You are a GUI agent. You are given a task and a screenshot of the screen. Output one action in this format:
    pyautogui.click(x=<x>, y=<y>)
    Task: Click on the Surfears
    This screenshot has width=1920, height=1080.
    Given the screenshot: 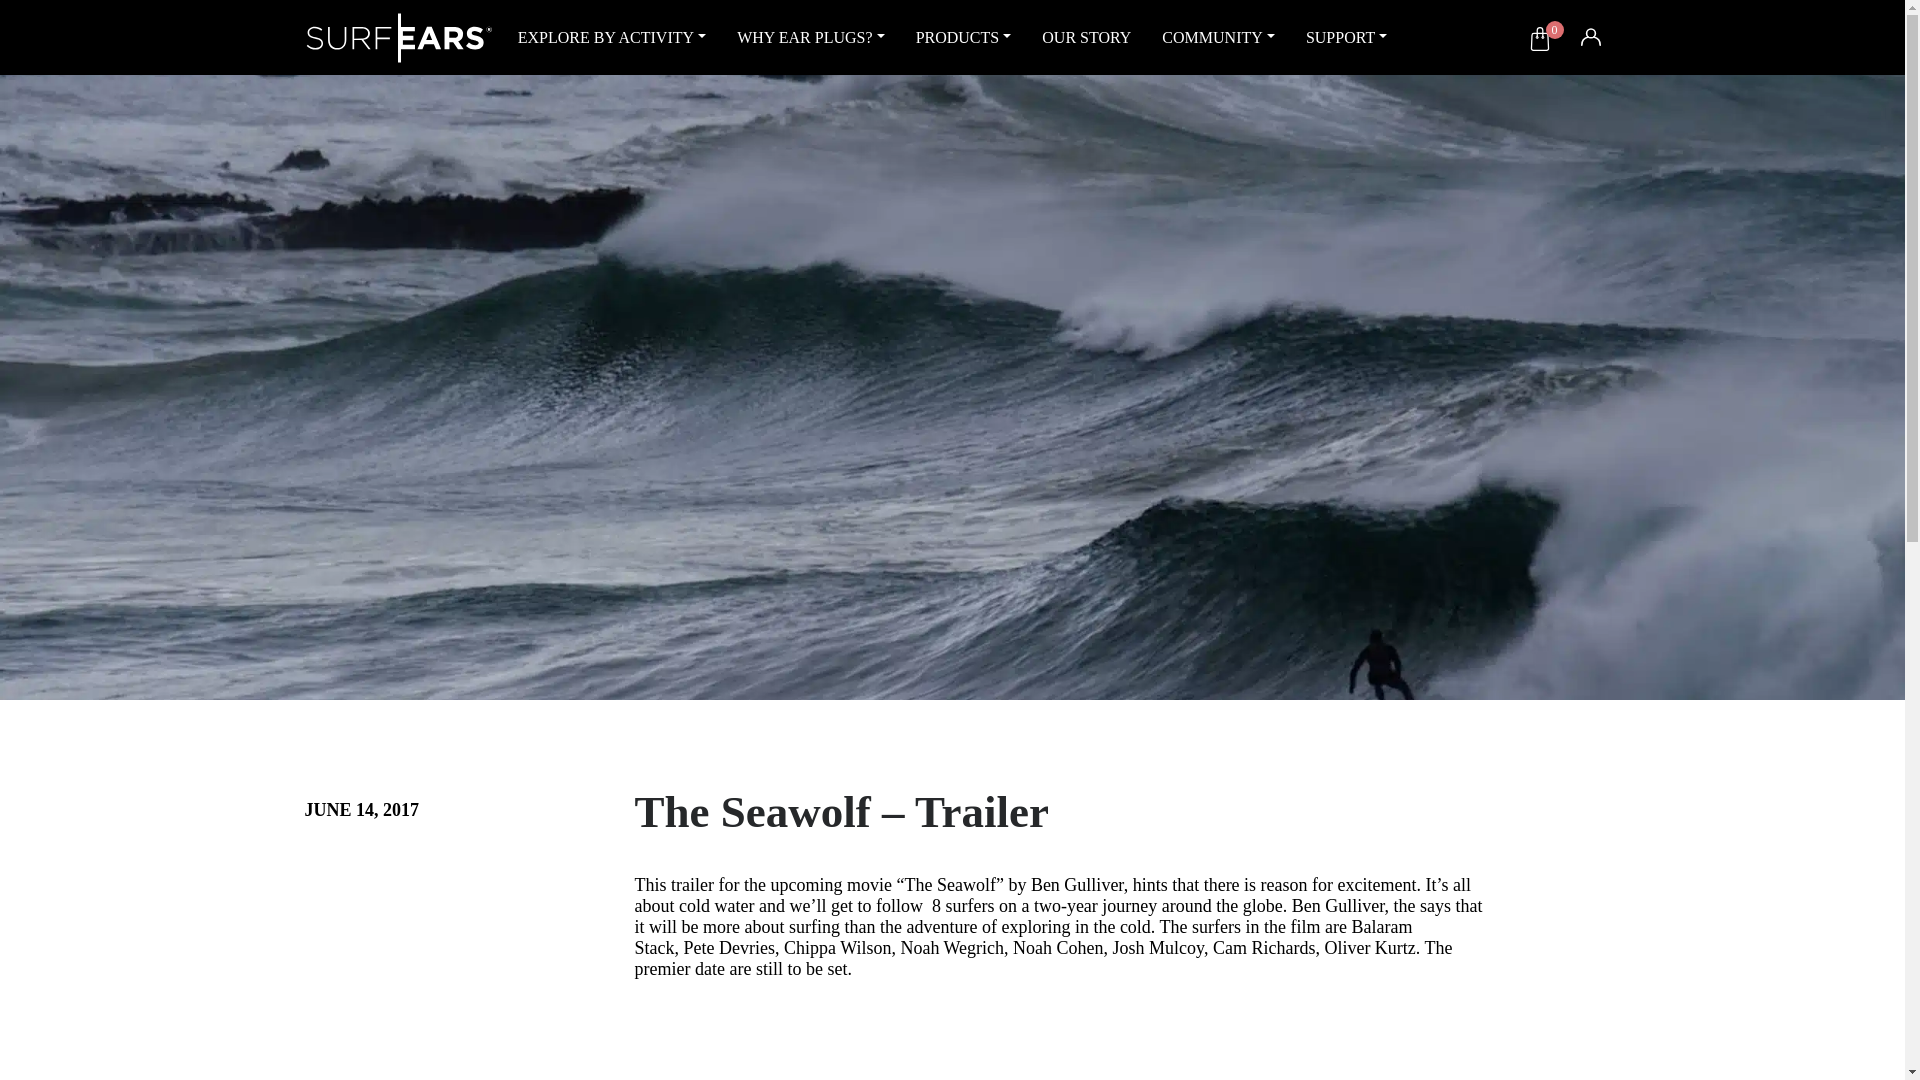 What is the action you would take?
    pyautogui.click(x=398, y=36)
    